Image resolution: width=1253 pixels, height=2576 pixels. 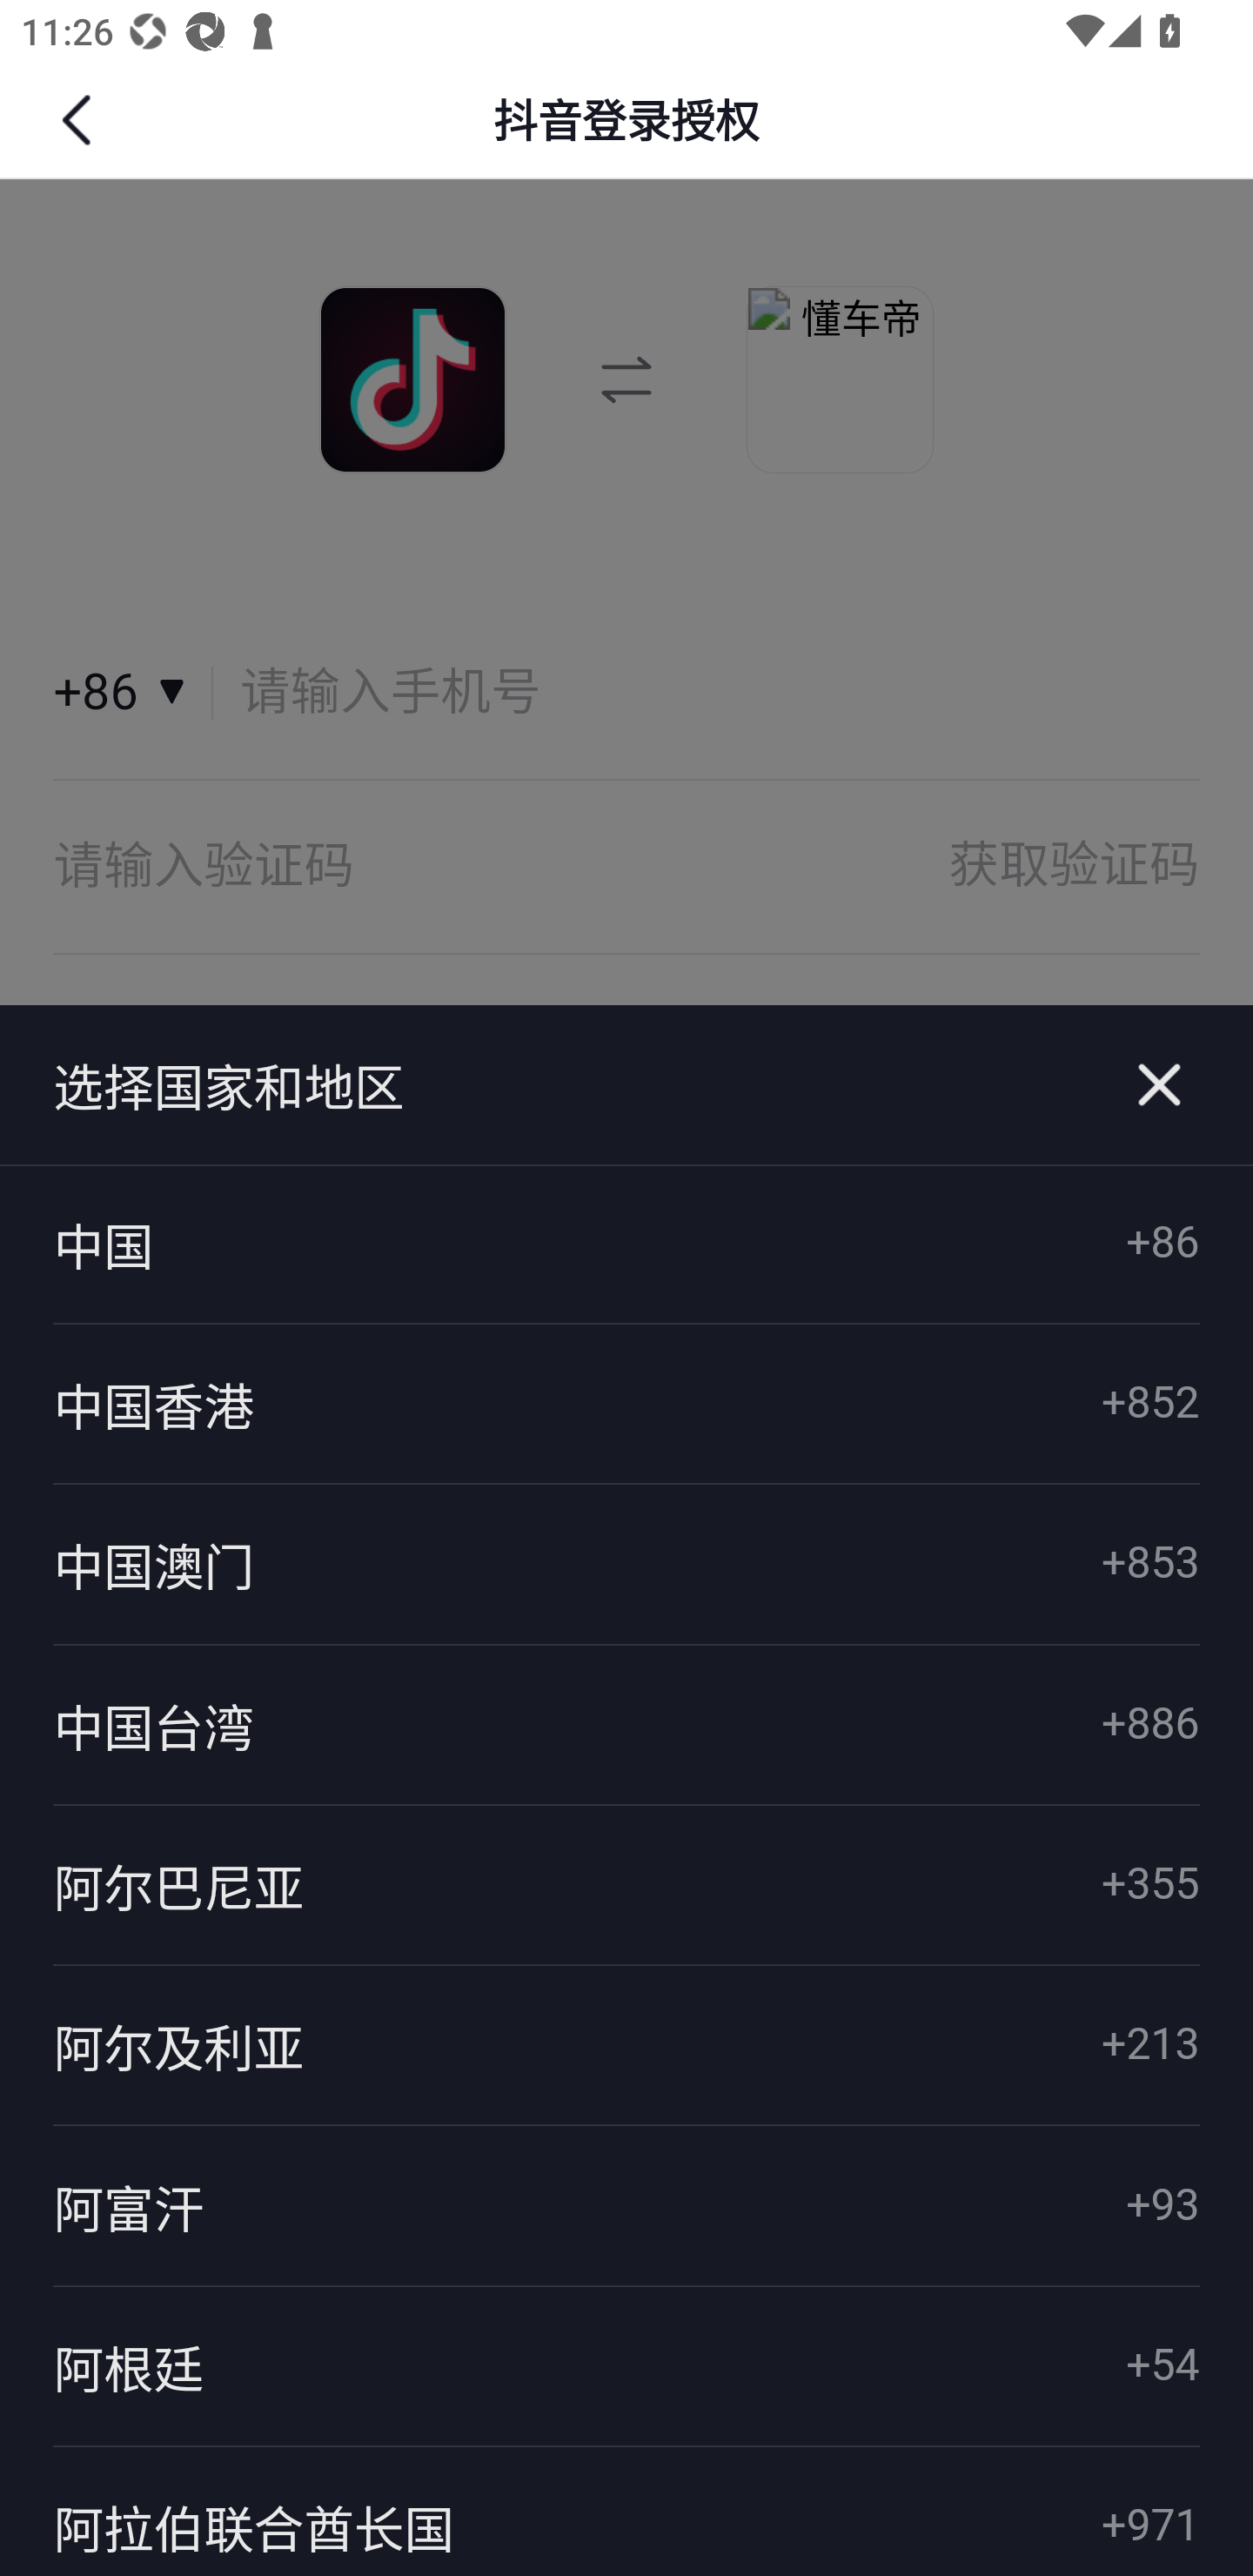 What do you see at coordinates (626, 2207) in the screenshot?
I see `阿富汗+93` at bounding box center [626, 2207].